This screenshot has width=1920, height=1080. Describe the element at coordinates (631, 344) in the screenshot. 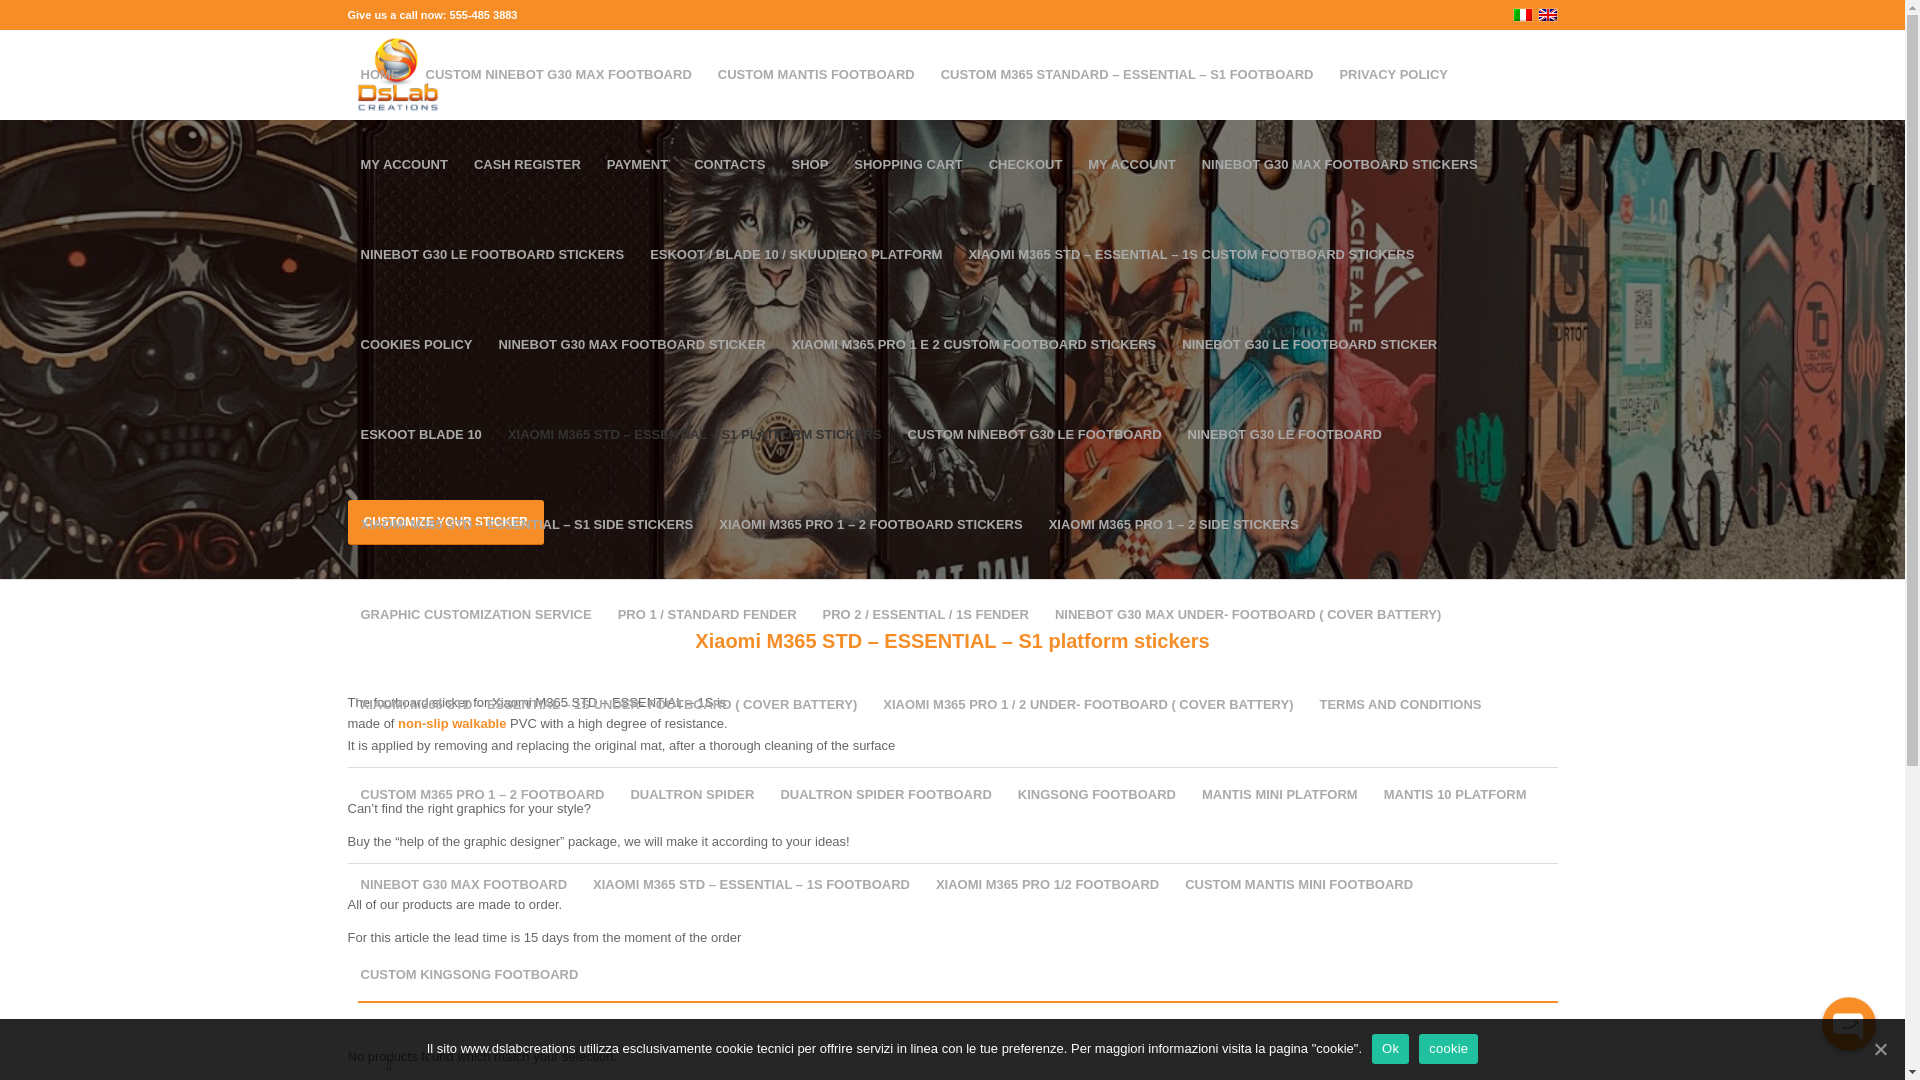

I see `NINEBOT G30 MAX FOOTBOARD STICKER` at that location.